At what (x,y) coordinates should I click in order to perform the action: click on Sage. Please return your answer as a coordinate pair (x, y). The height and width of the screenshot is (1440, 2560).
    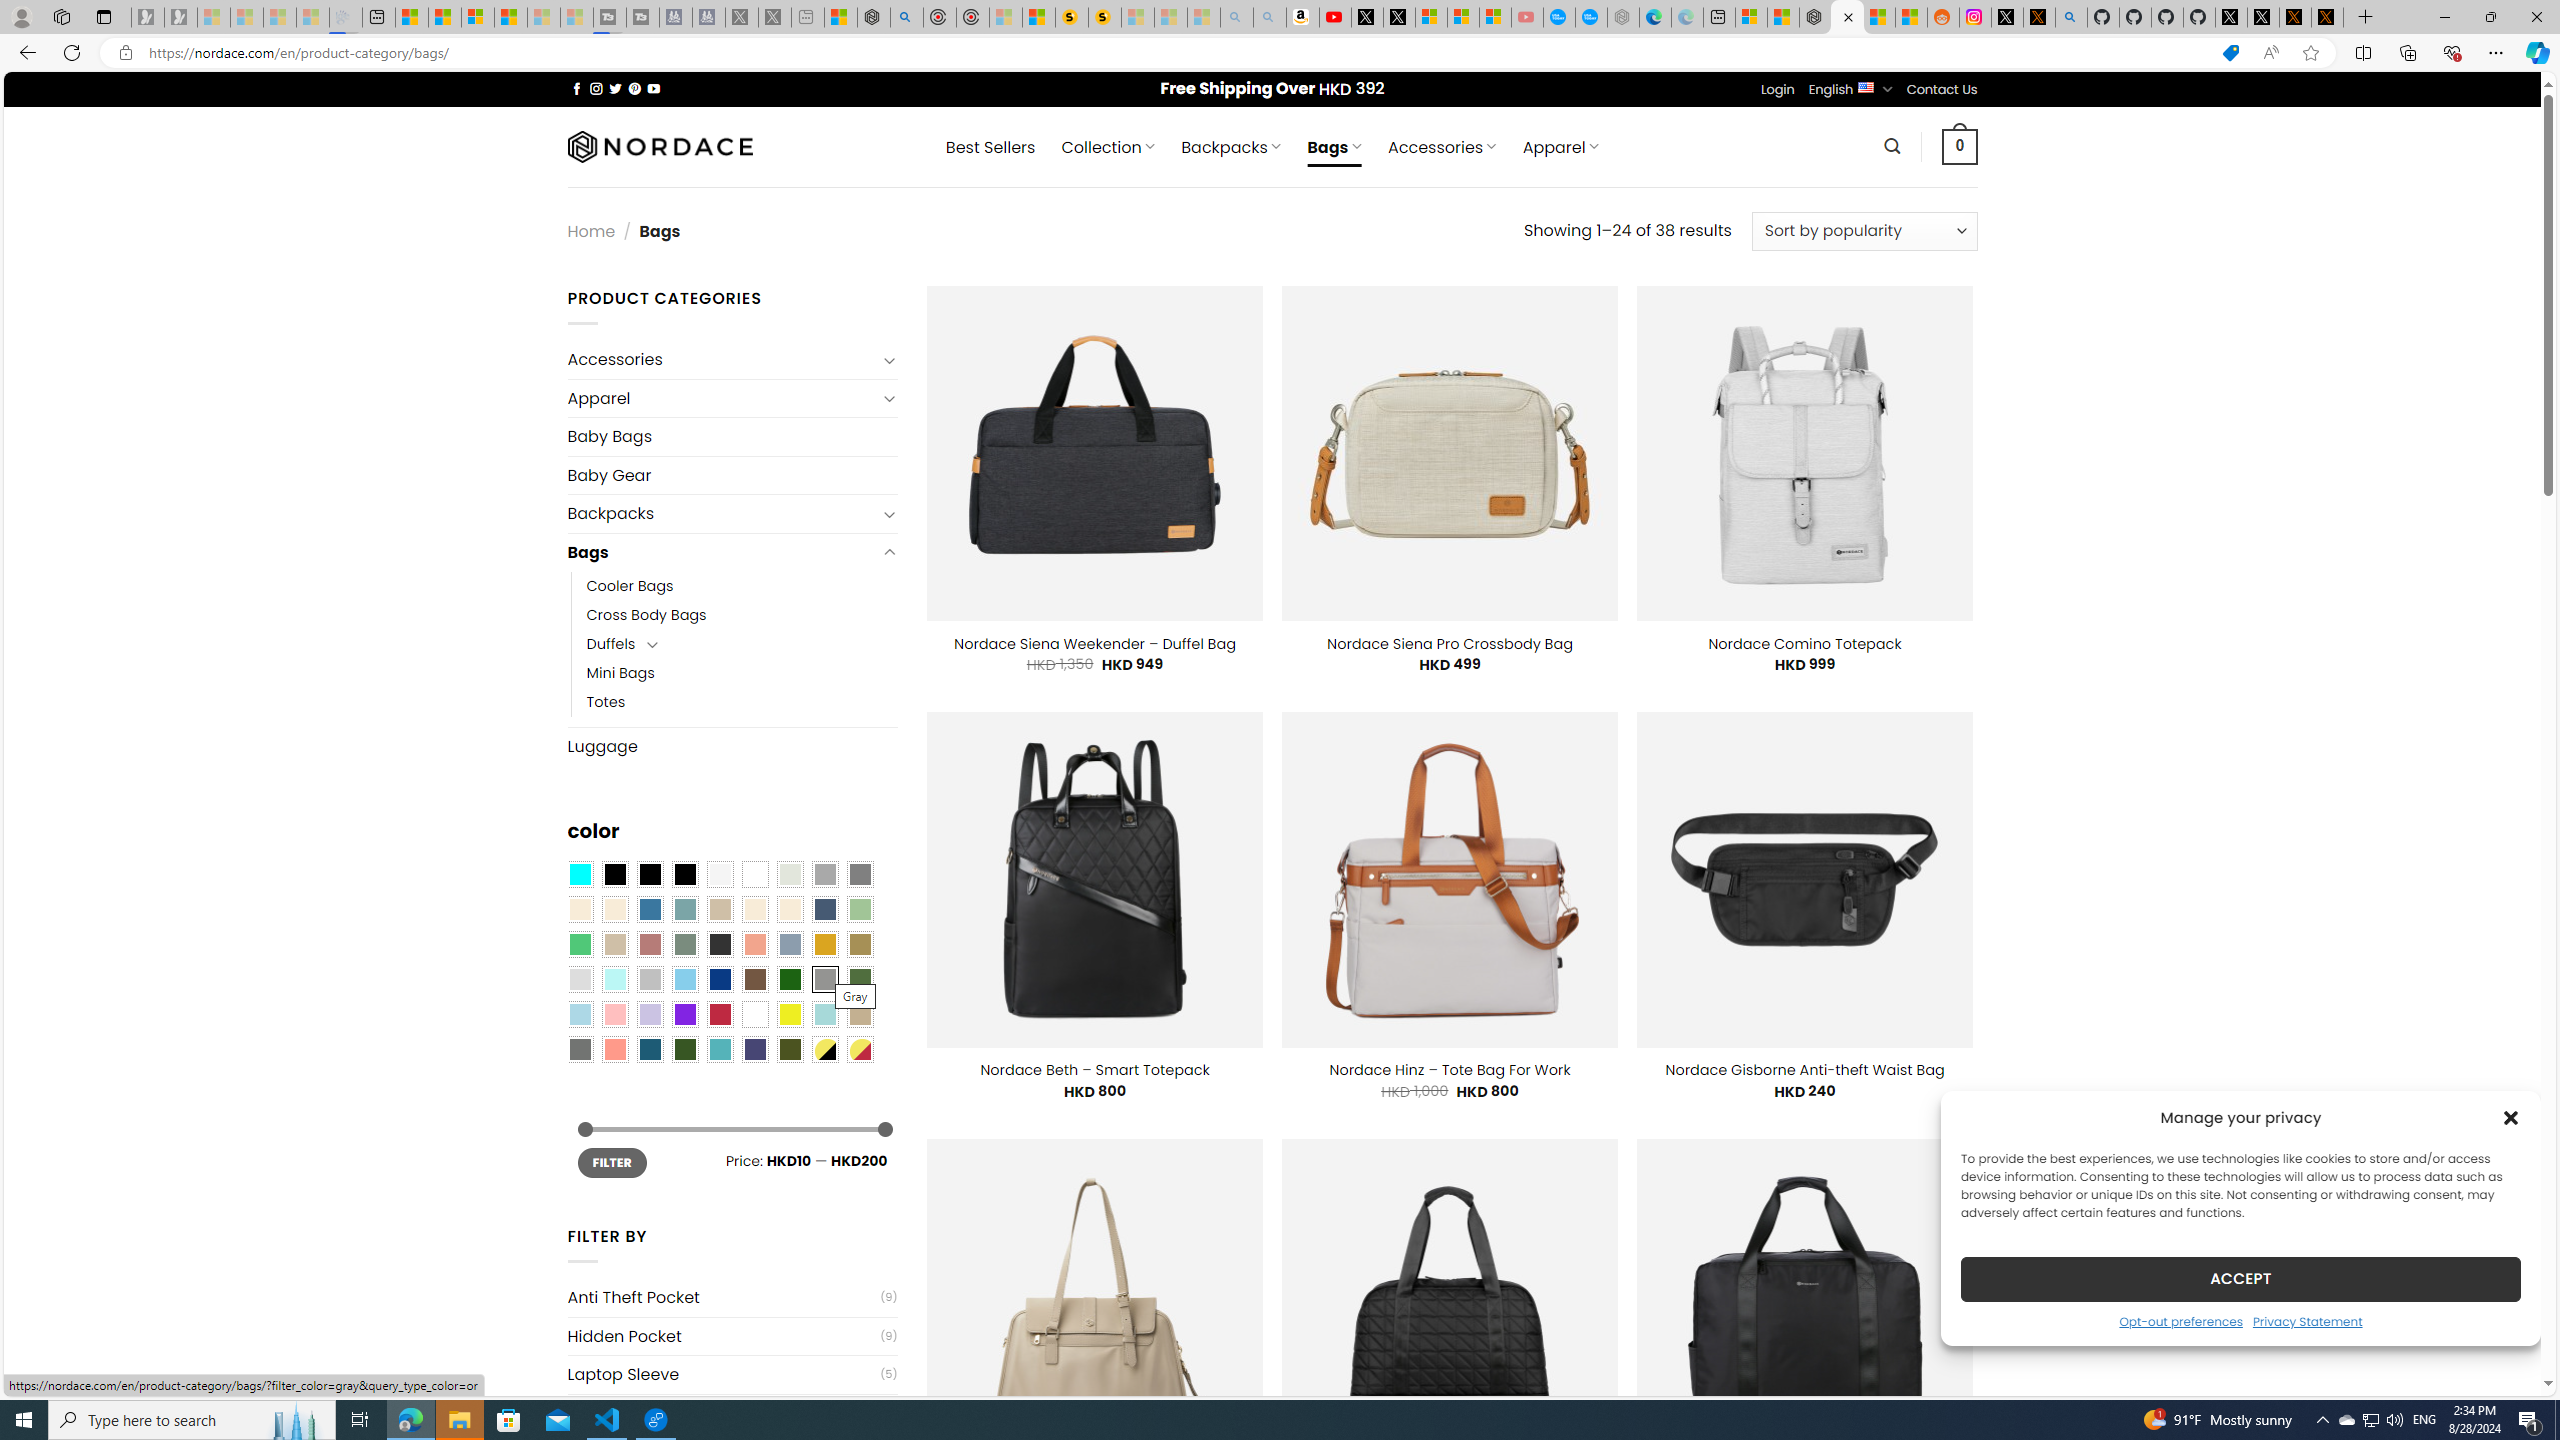
    Looking at the image, I should click on (684, 944).